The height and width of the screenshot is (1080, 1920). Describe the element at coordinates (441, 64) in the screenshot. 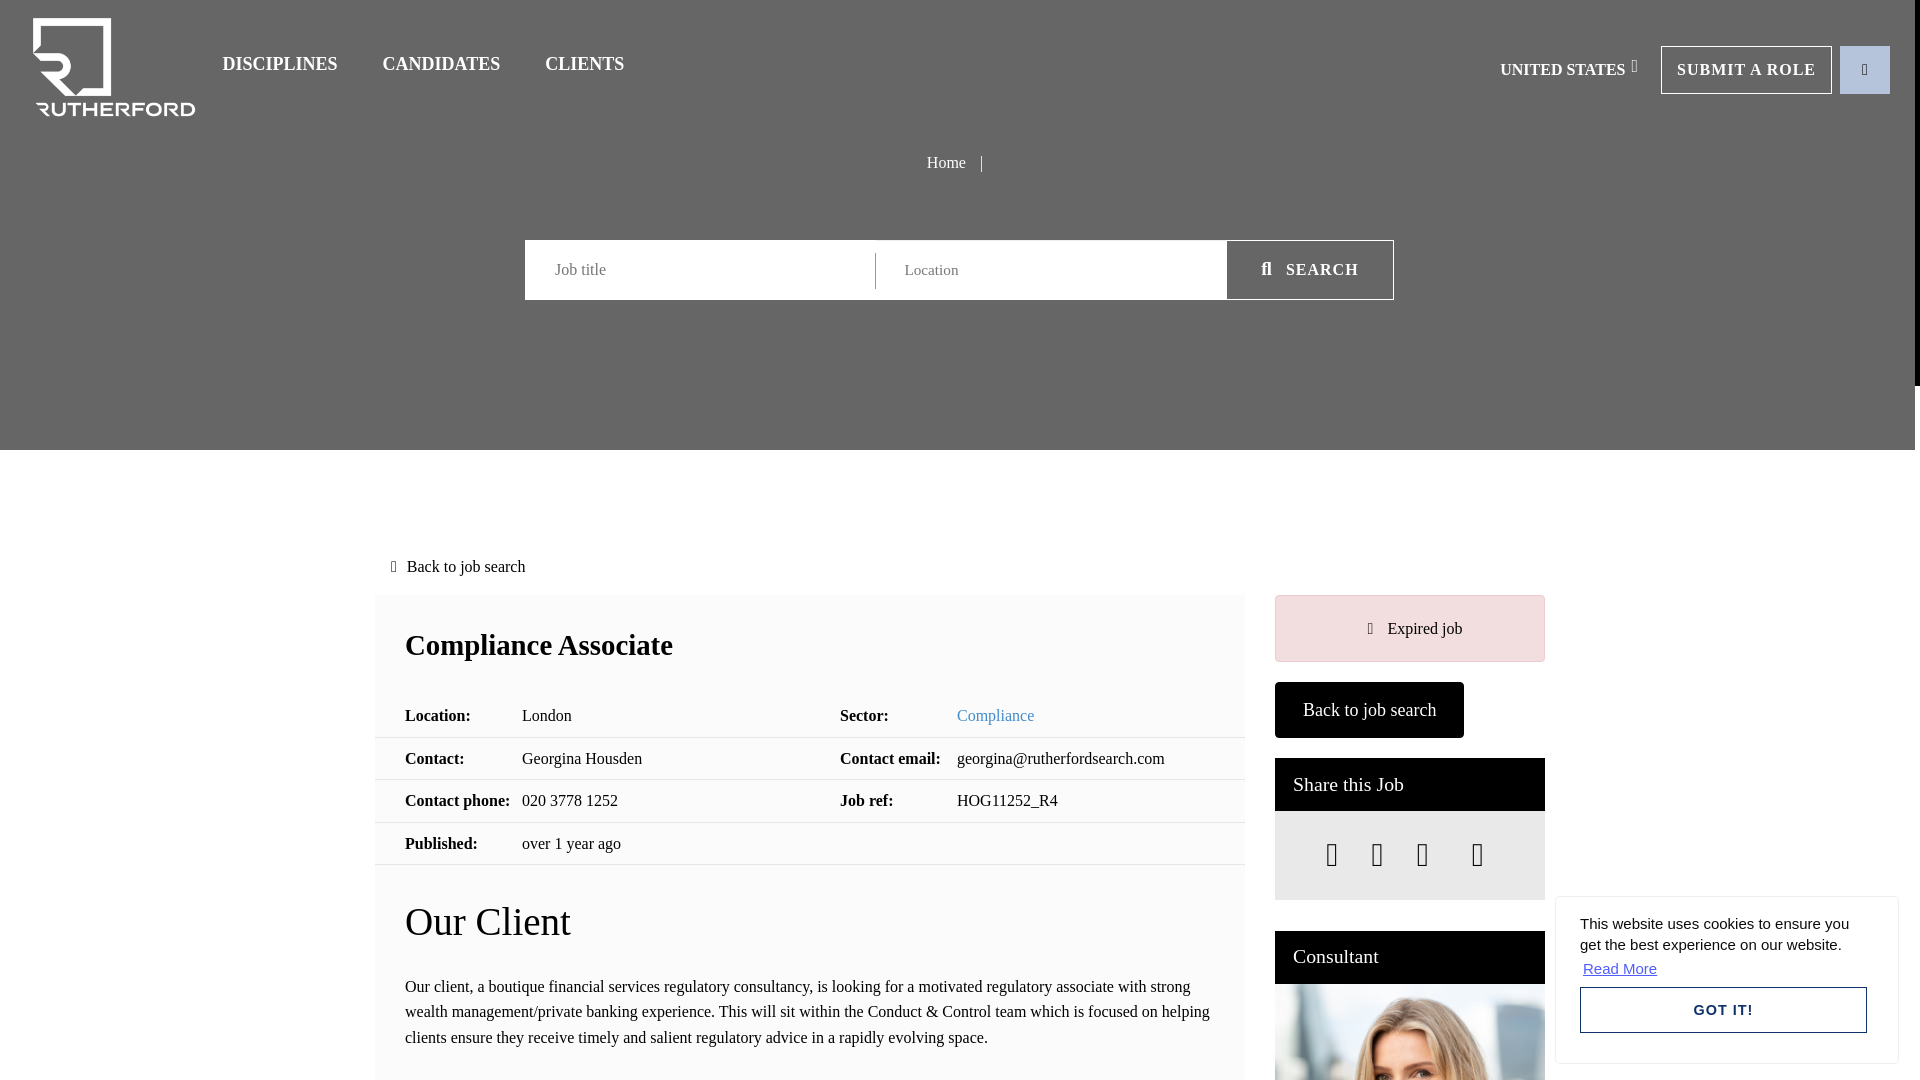

I see `CANDIDATES` at that location.